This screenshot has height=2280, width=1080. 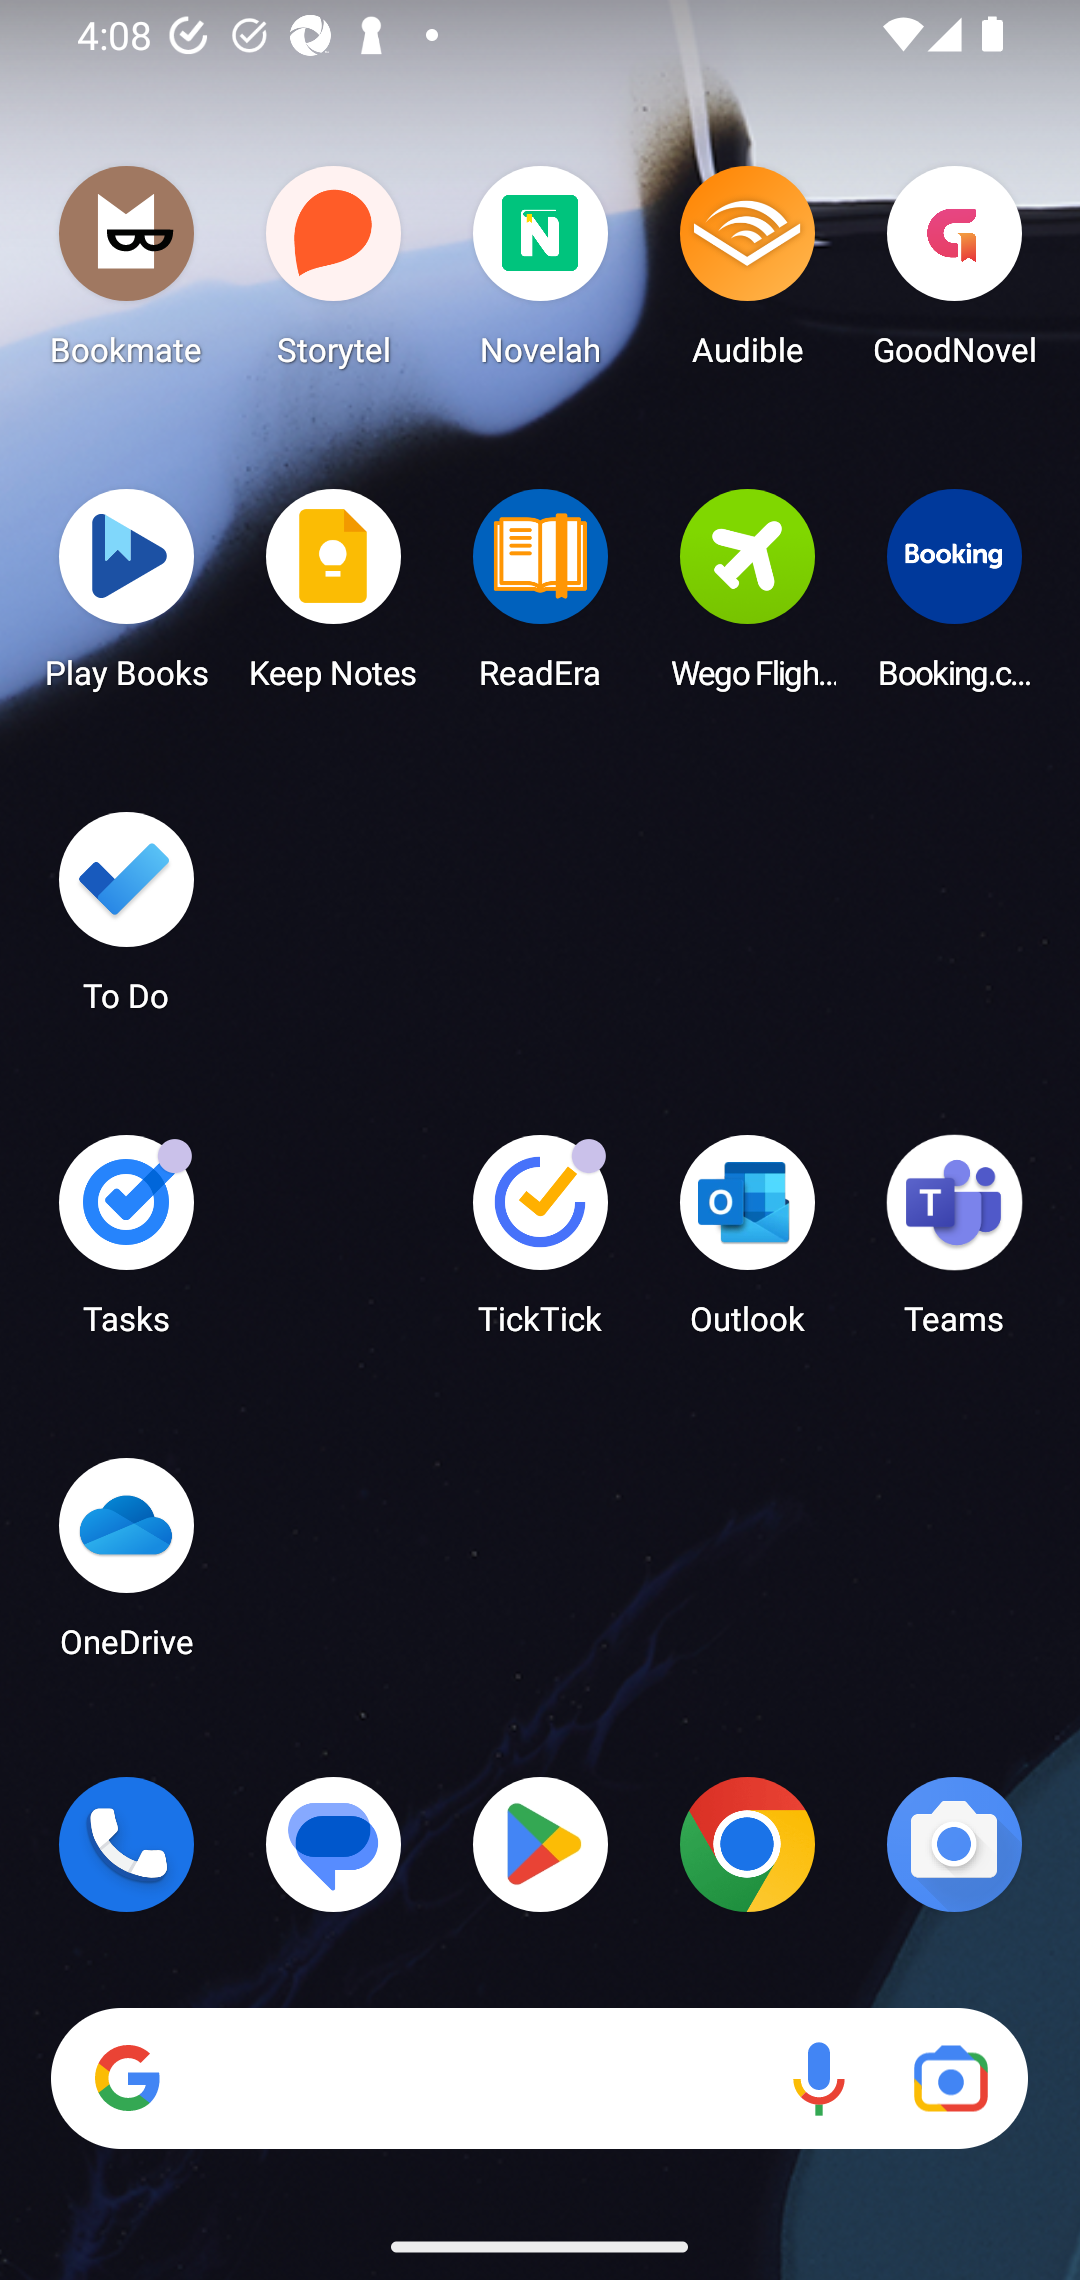 I want to click on Storytel, so click(x=334, y=274).